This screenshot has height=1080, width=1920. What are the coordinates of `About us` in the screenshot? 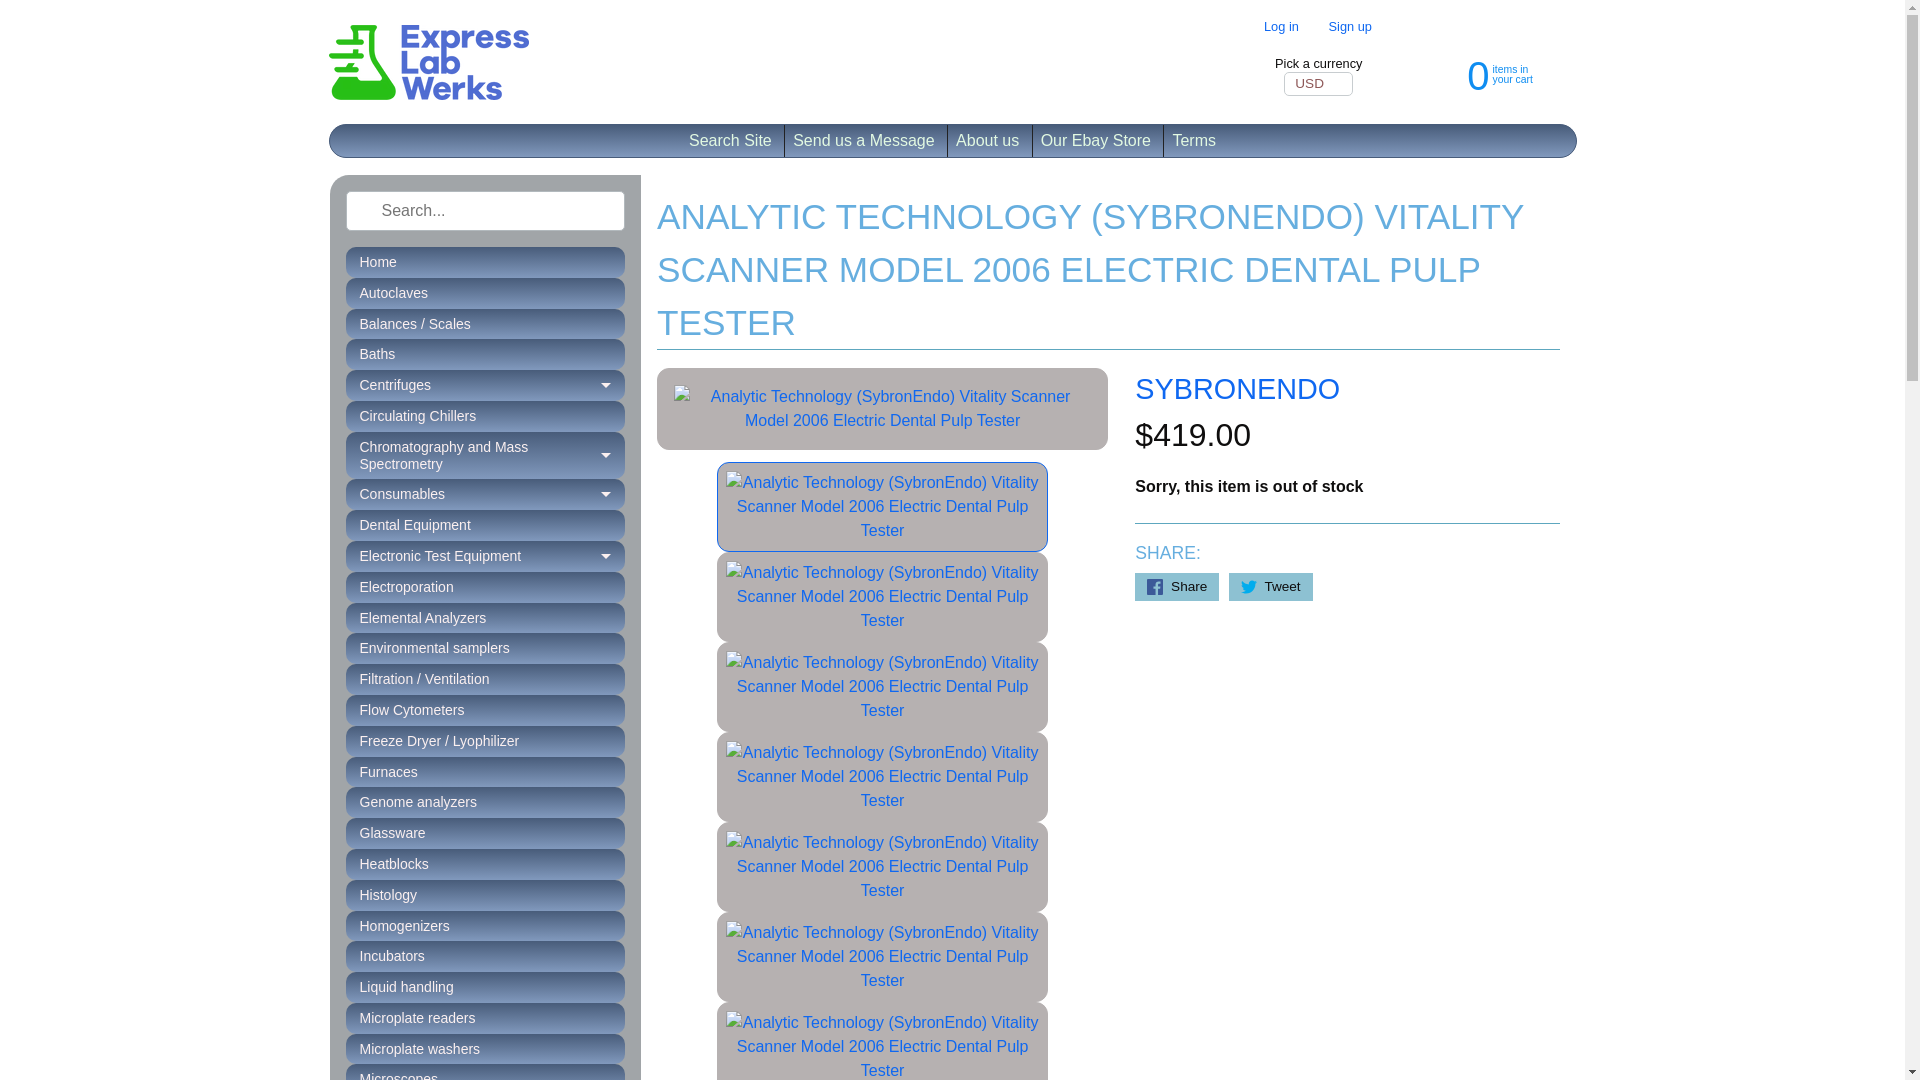 It's located at (988, 140).